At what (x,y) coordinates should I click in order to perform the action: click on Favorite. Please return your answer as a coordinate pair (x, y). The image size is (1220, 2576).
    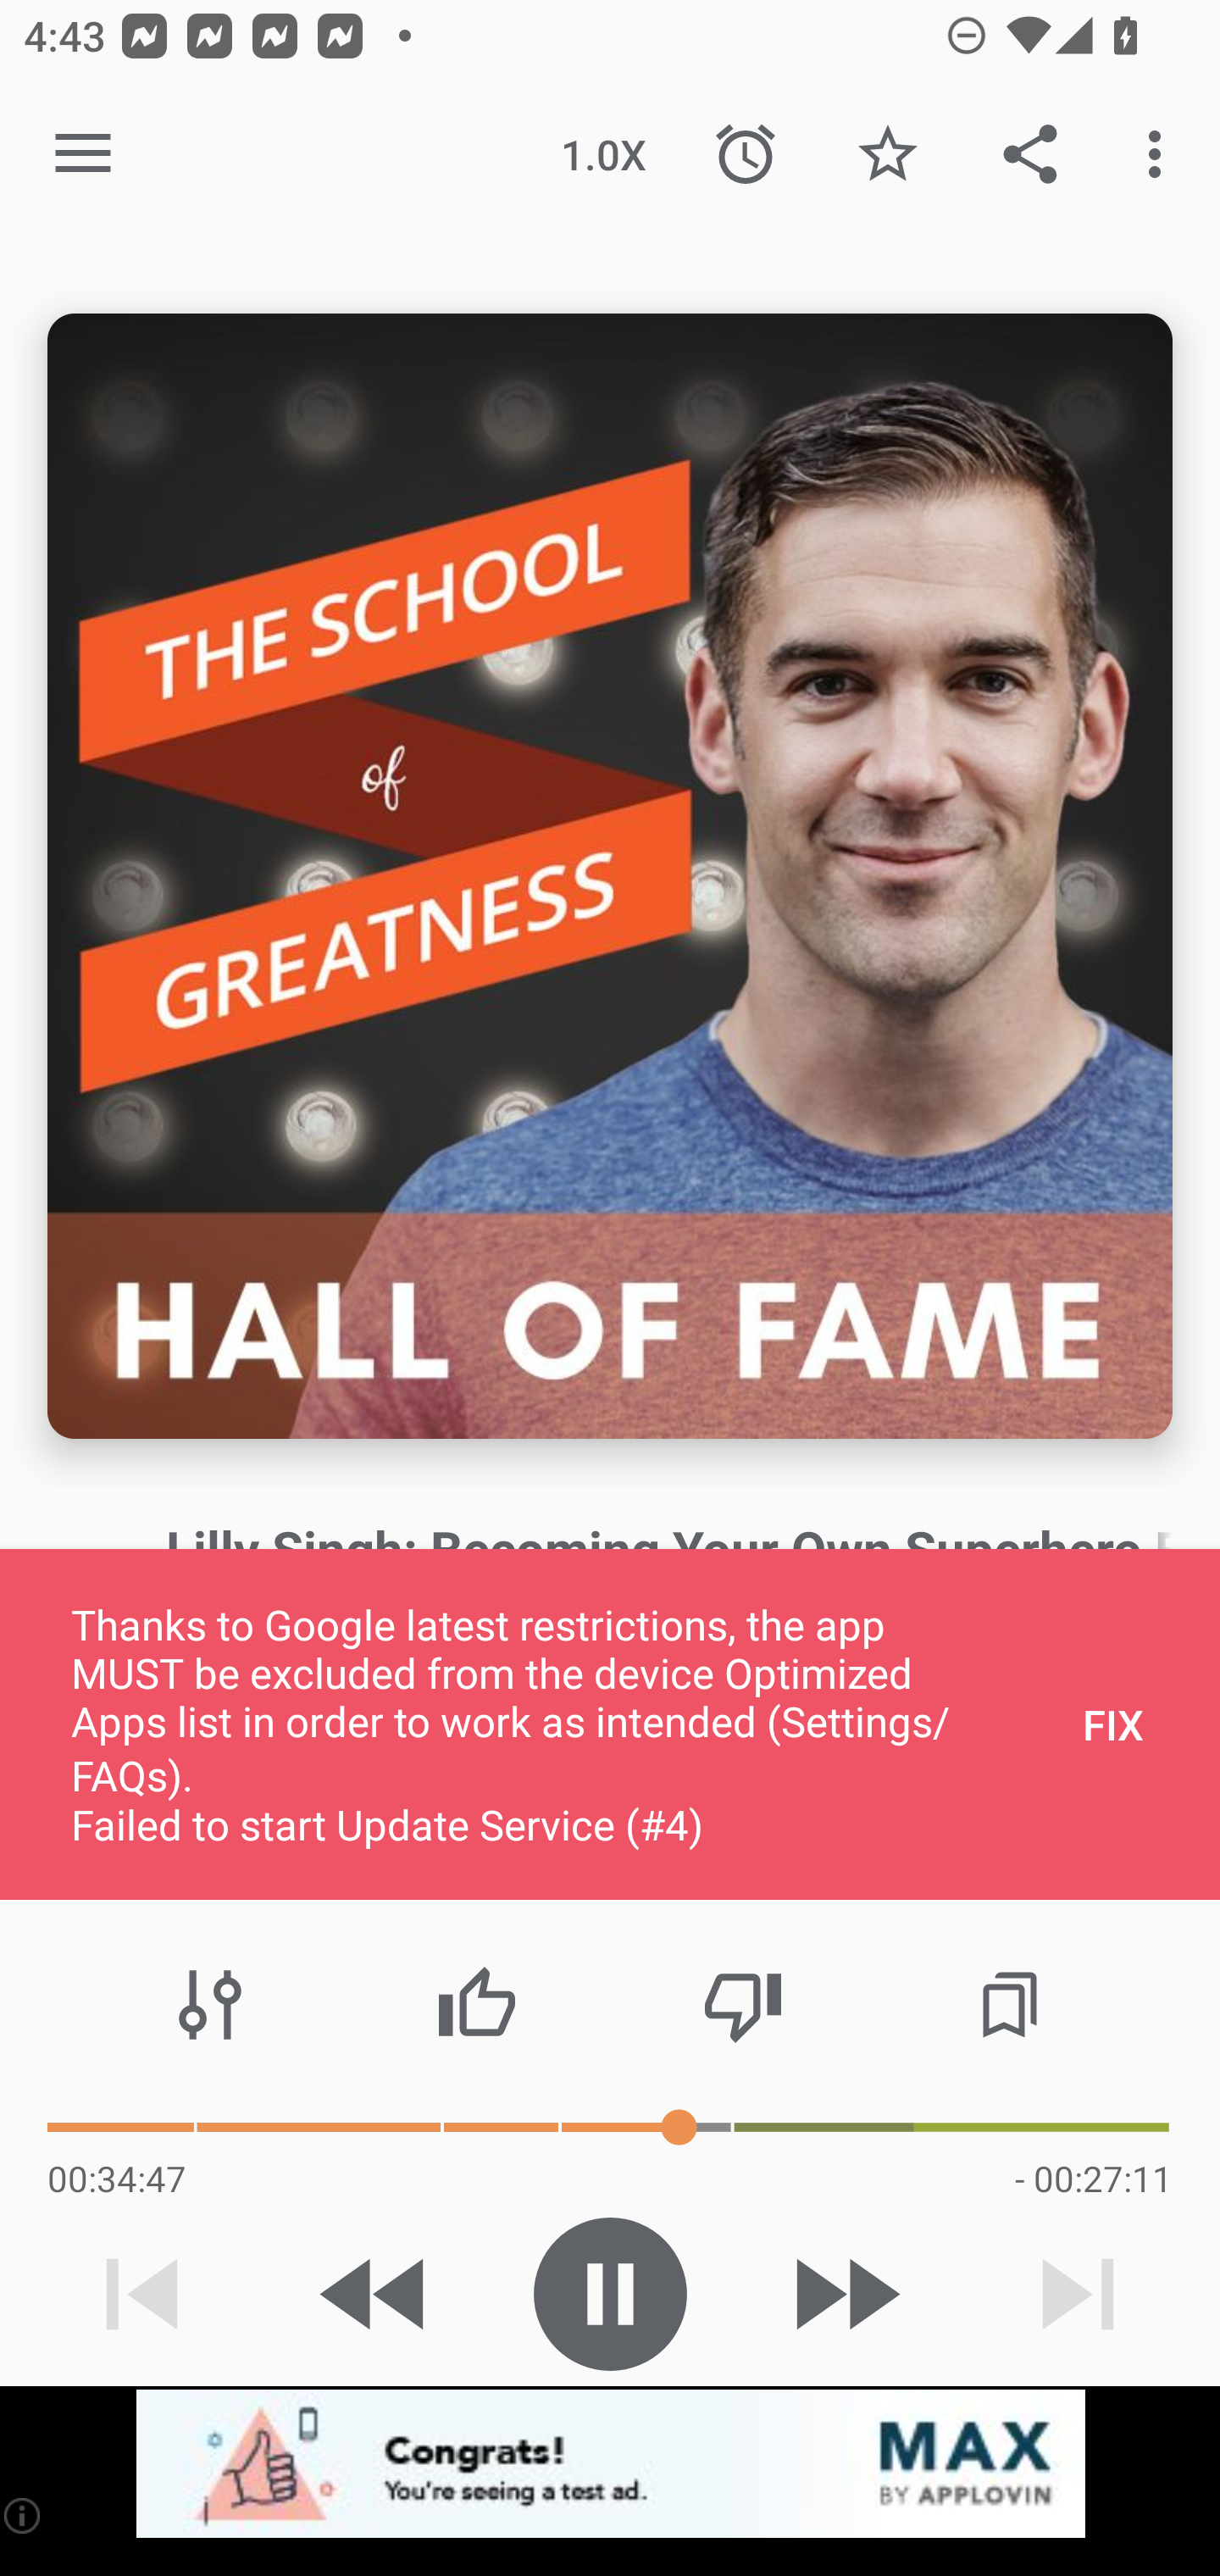
    Looking at the image, I should click on (887, 154).